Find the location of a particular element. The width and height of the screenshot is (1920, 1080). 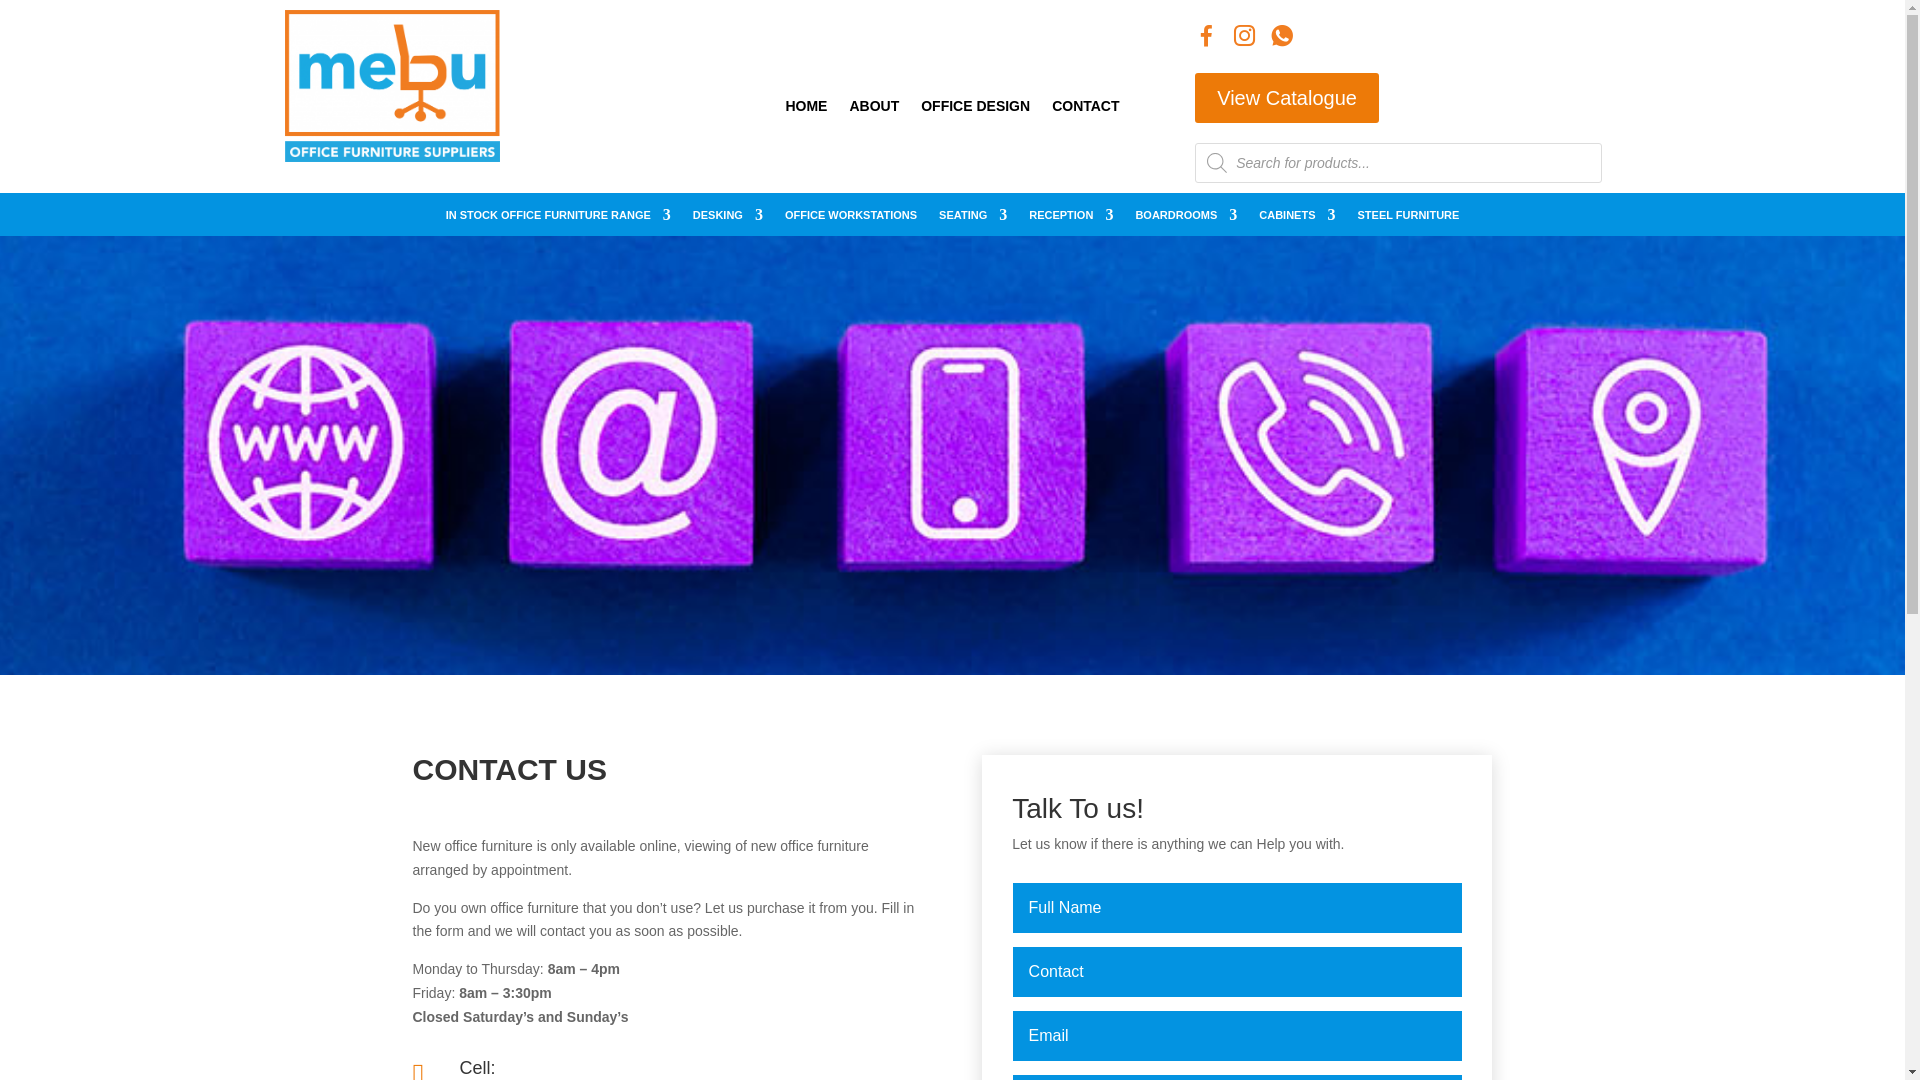

OFFICE WORKSTATIONS is located at coordinates (851, 219).